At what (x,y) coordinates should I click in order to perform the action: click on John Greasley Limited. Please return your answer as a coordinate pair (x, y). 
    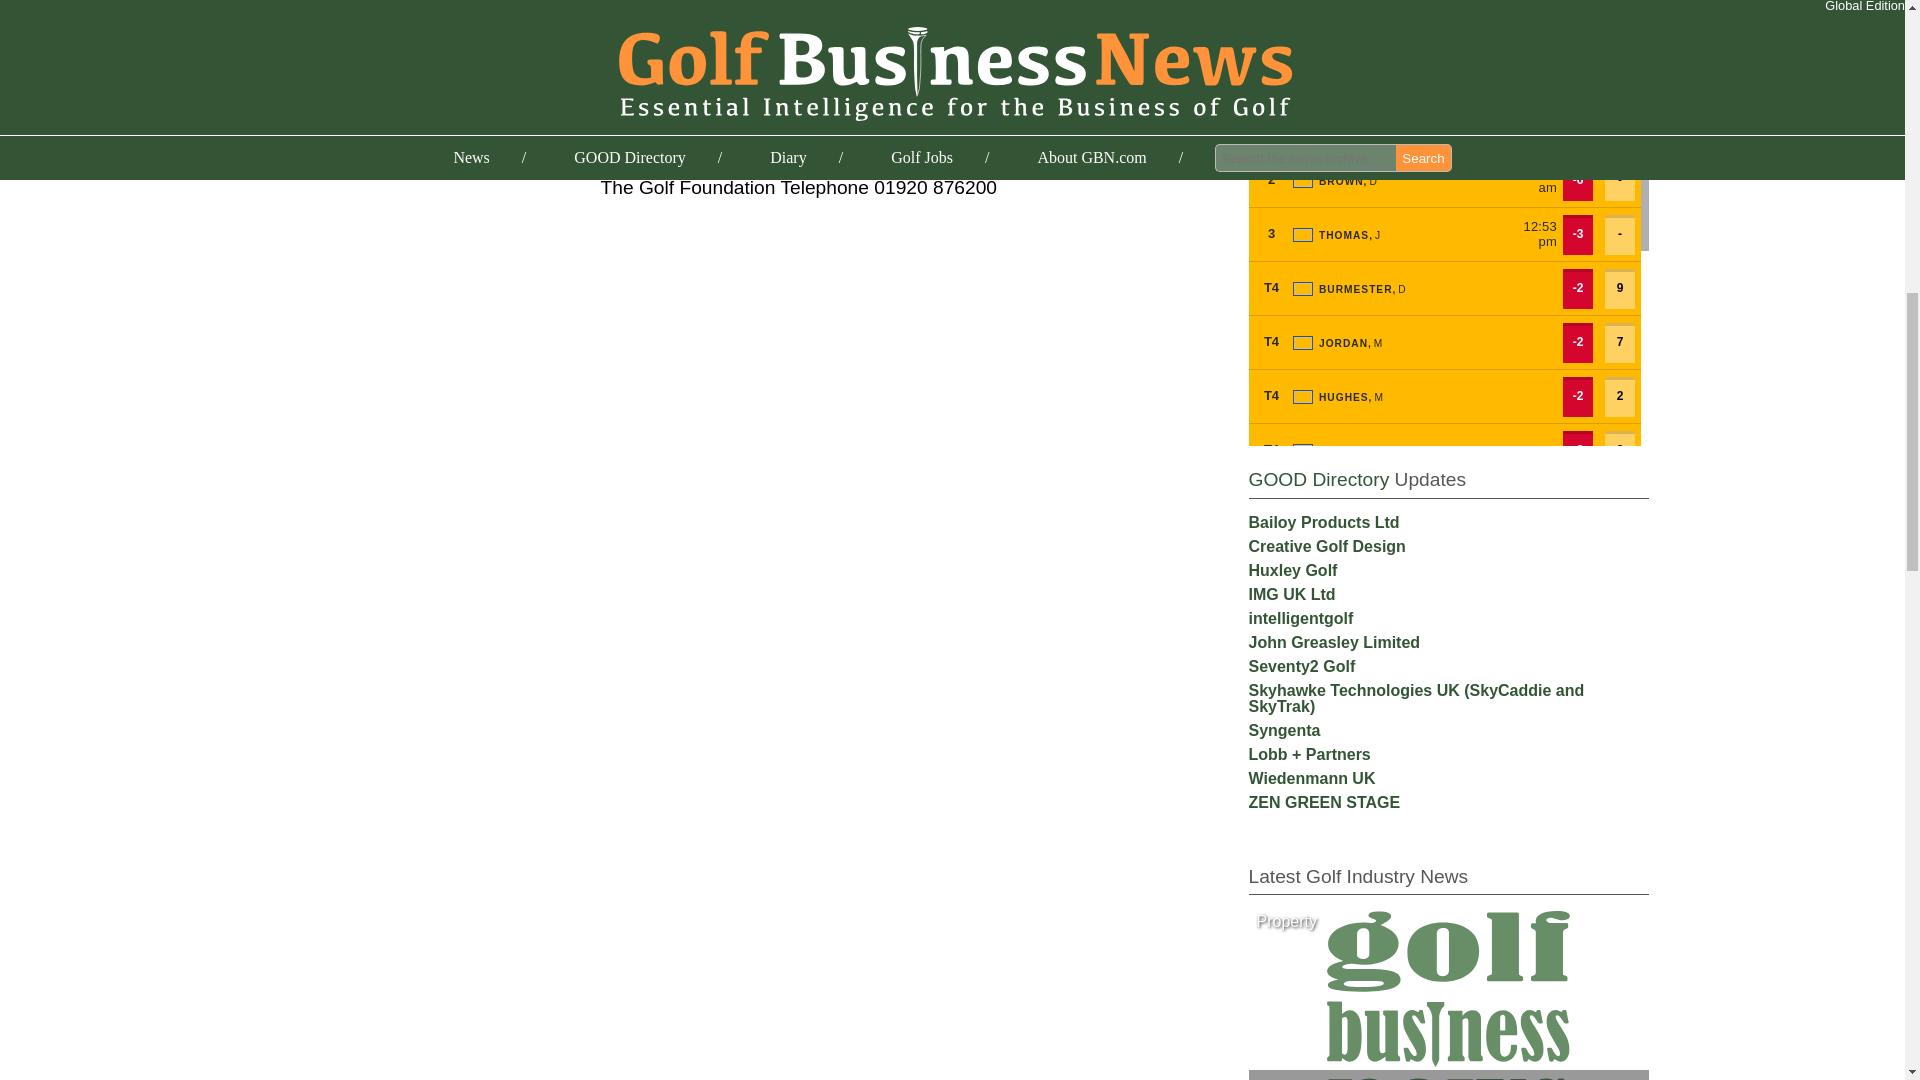
    Looking at the image, I should click on (1334, 642).